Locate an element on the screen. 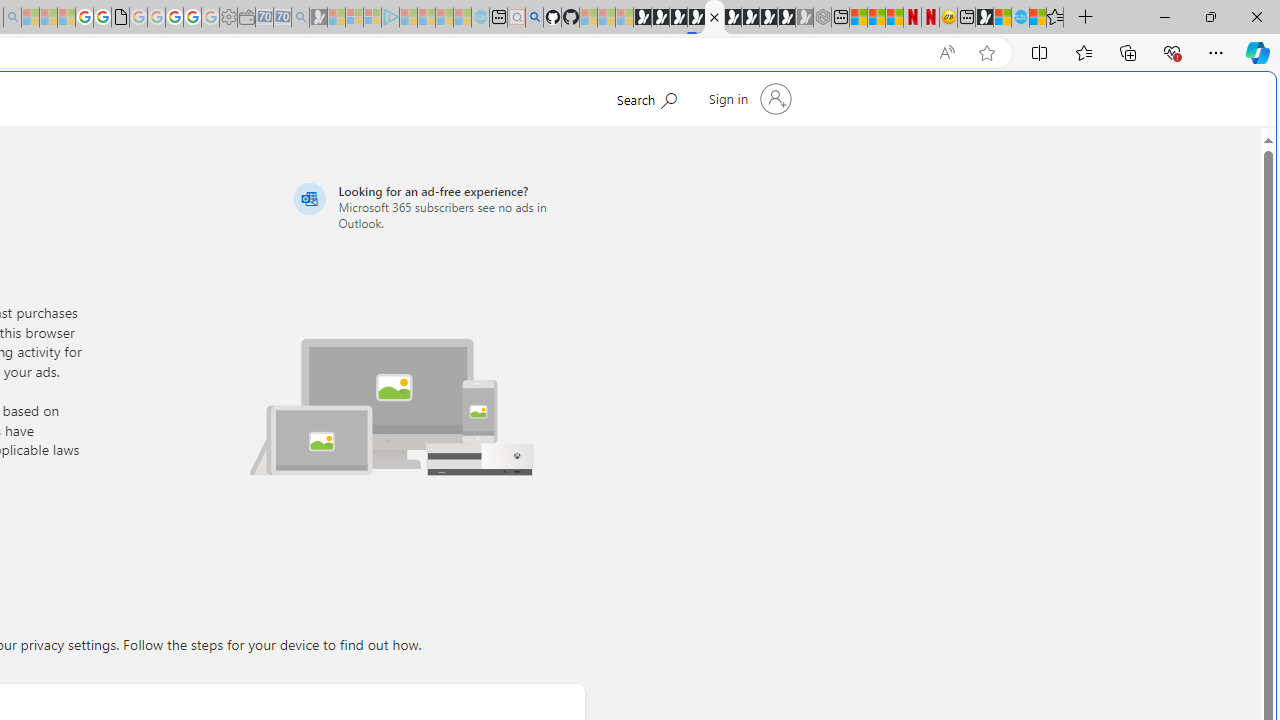  Looking for an ad-free experience? is located at coordinates (436, 206).